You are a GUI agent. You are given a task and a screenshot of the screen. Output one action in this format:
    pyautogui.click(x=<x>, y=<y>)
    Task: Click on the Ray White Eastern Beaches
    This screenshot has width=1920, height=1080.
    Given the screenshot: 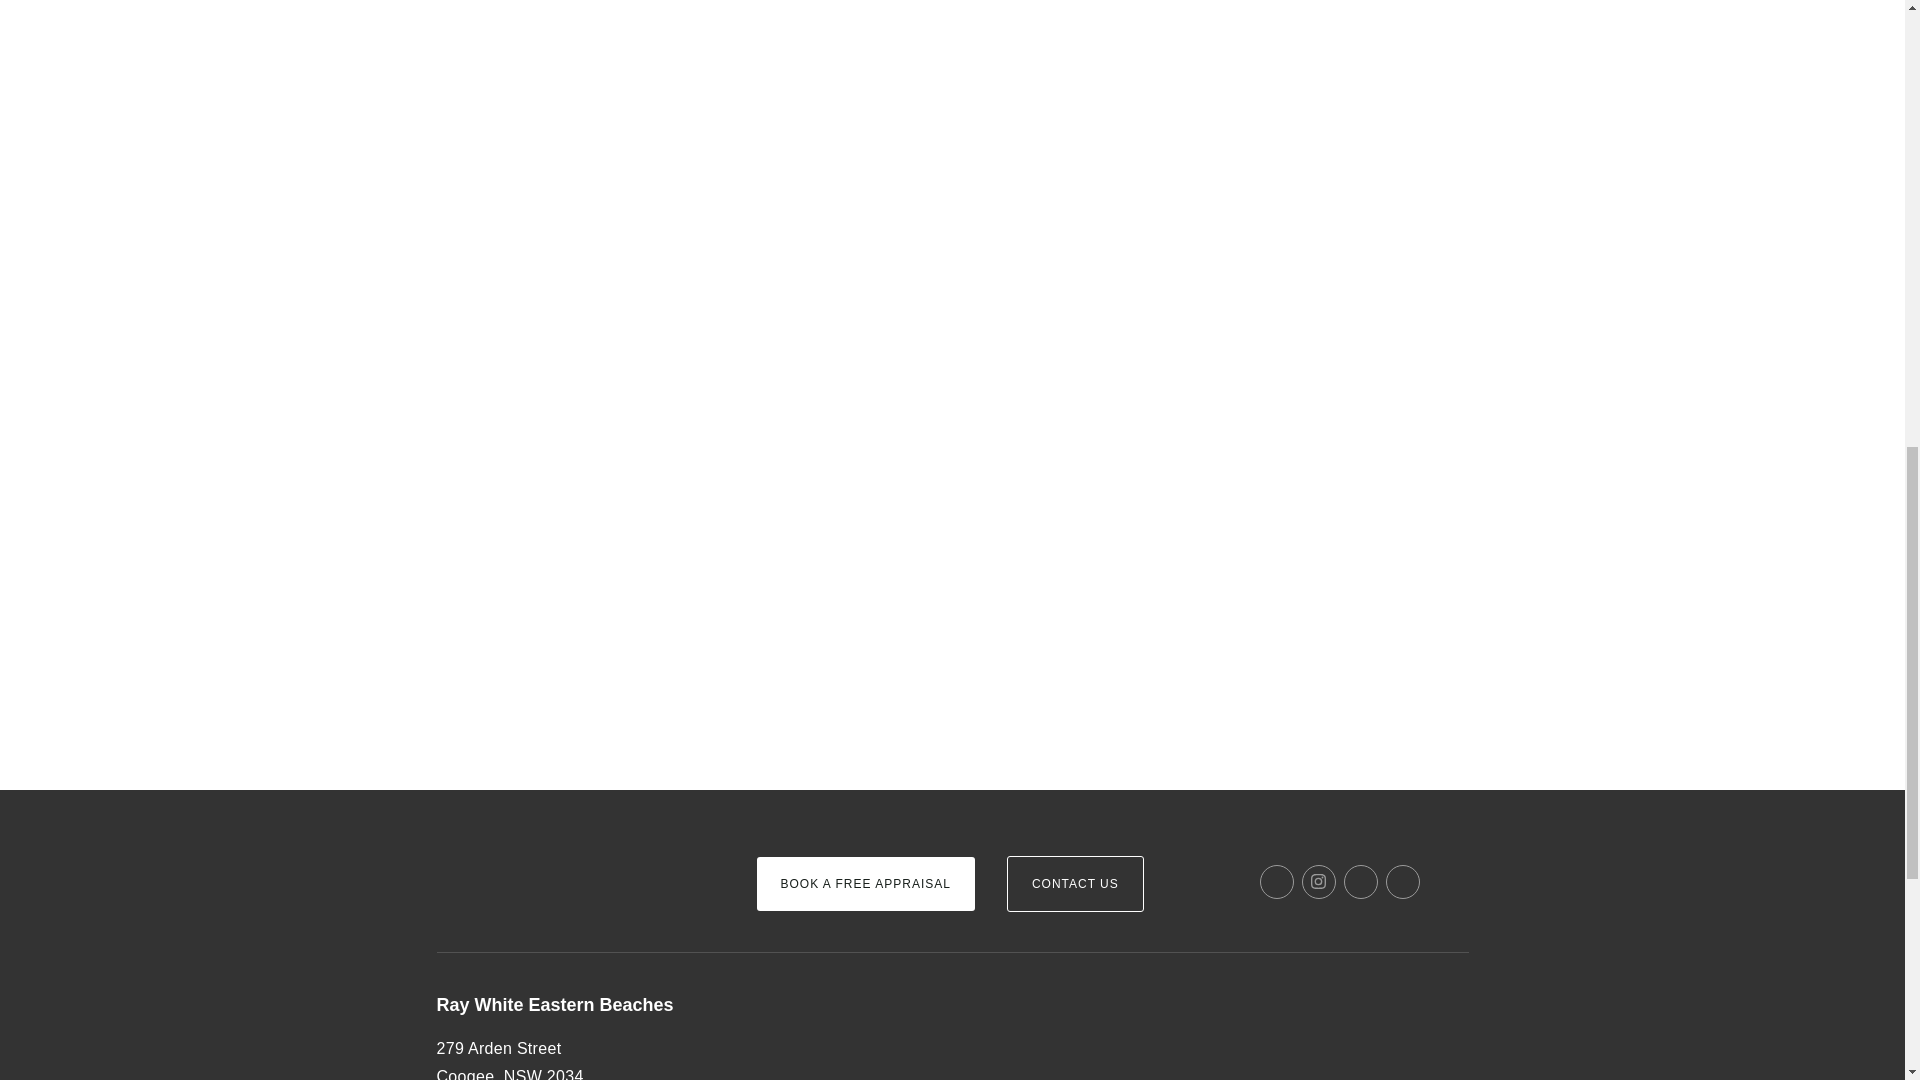 What is the action you would take?
    pyautogui.click(x=609, y=1006)
    